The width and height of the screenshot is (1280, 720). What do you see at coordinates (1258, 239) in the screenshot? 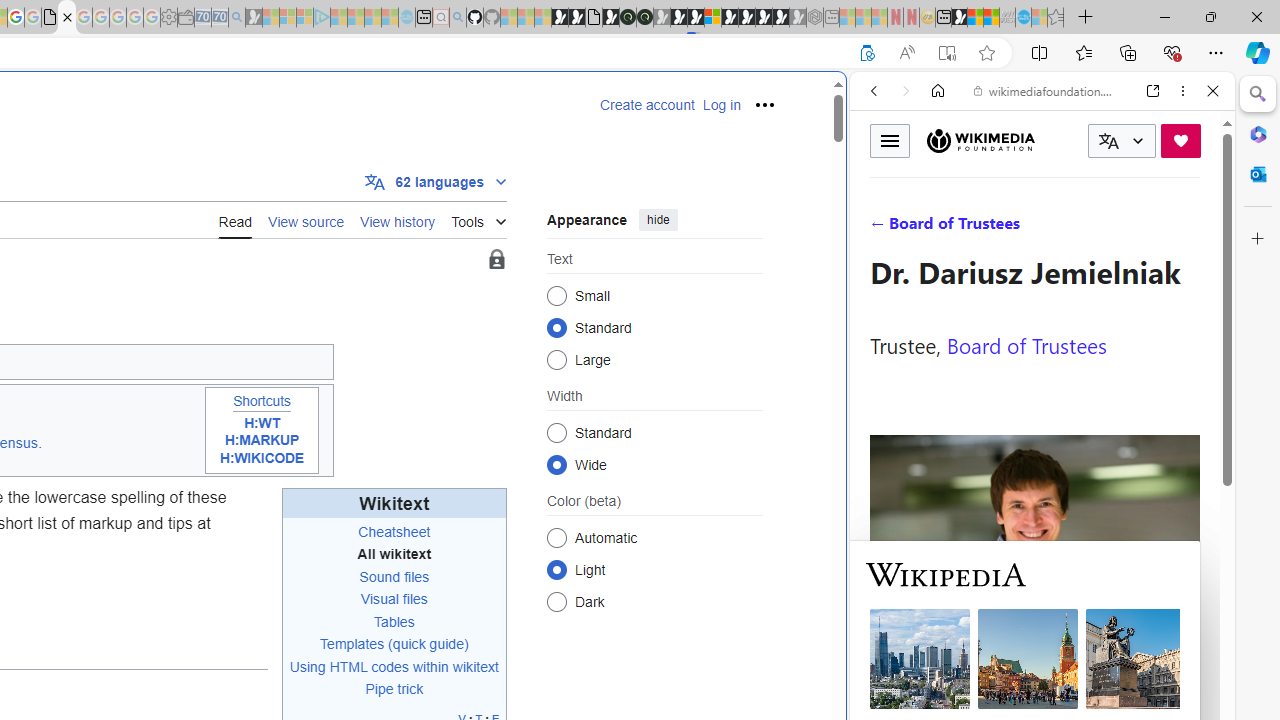
I see `Close Customize pane` at bounding box center [1258, 239].